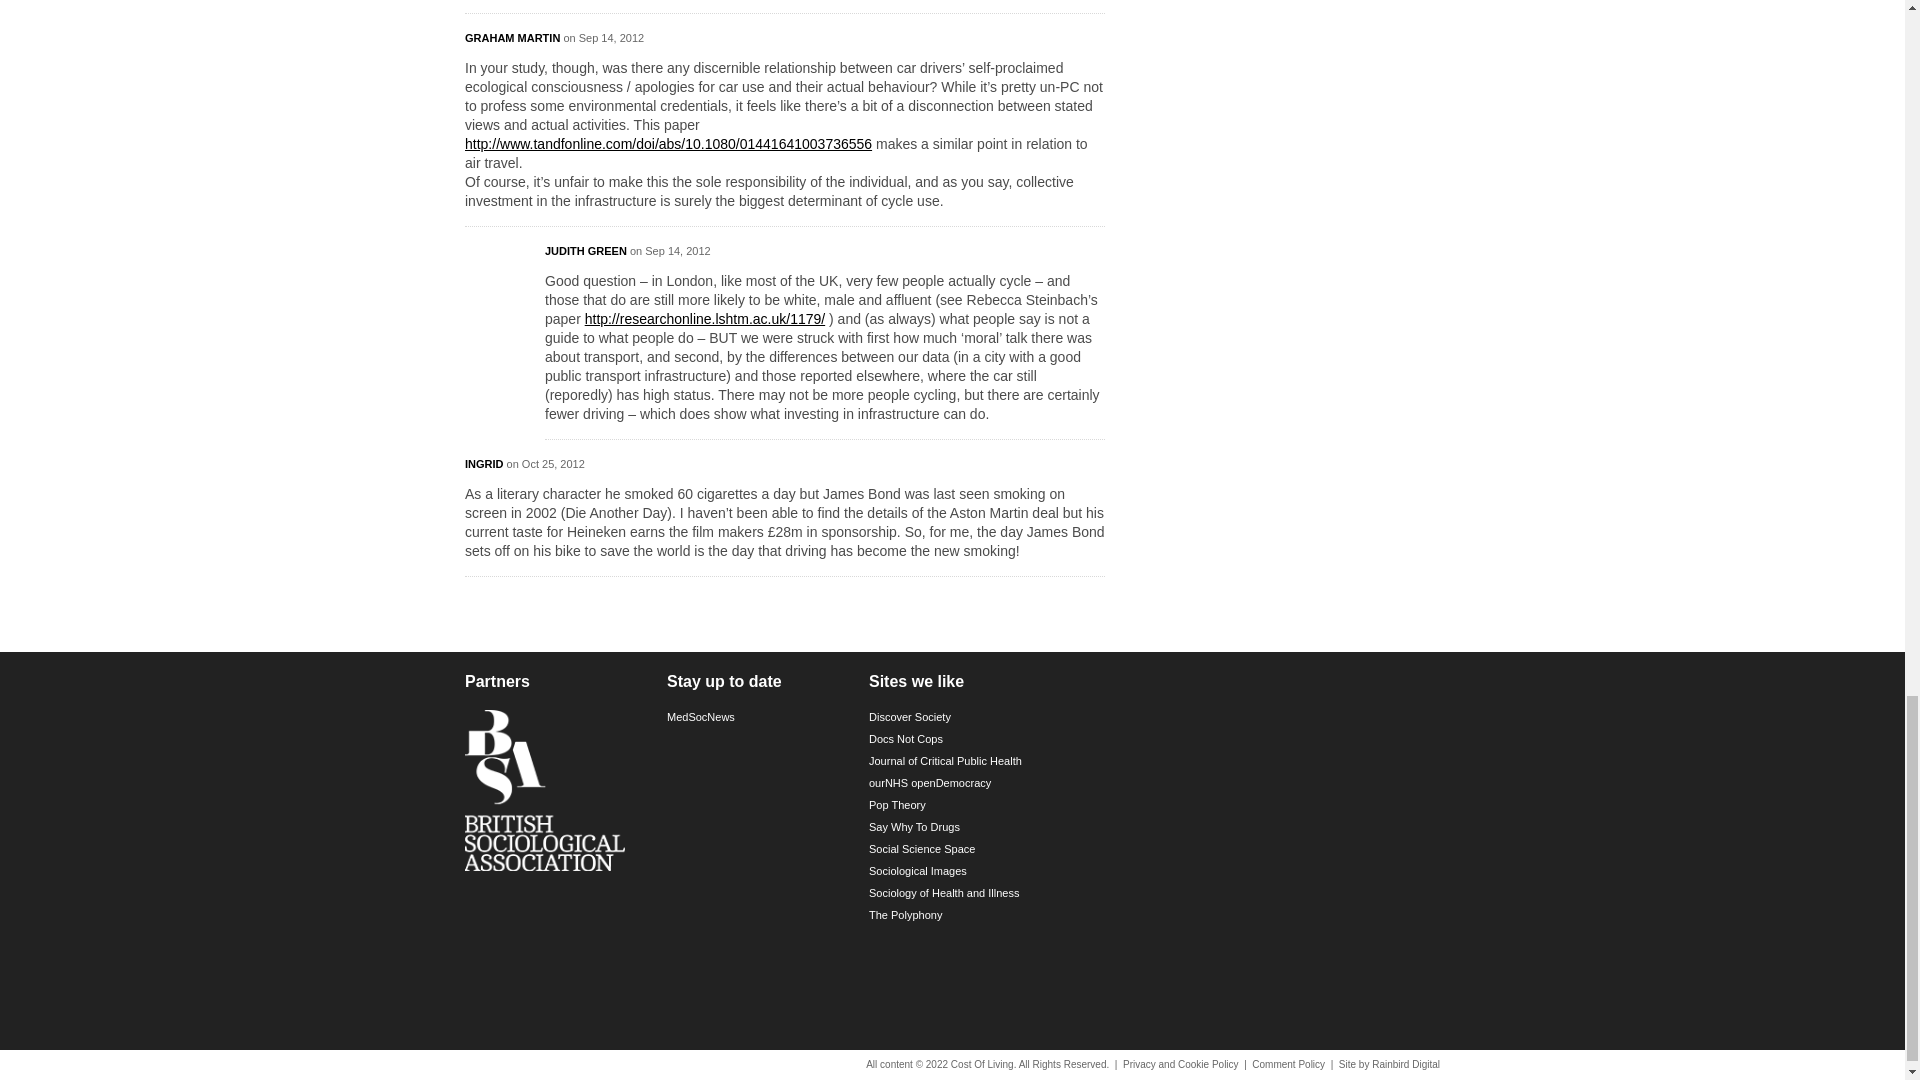 The image size is (1920, 1080). What do you see at coordinates (556, 796) in the screenshot?
I see `The British Sociological Association` at bounding box center [556, 796].